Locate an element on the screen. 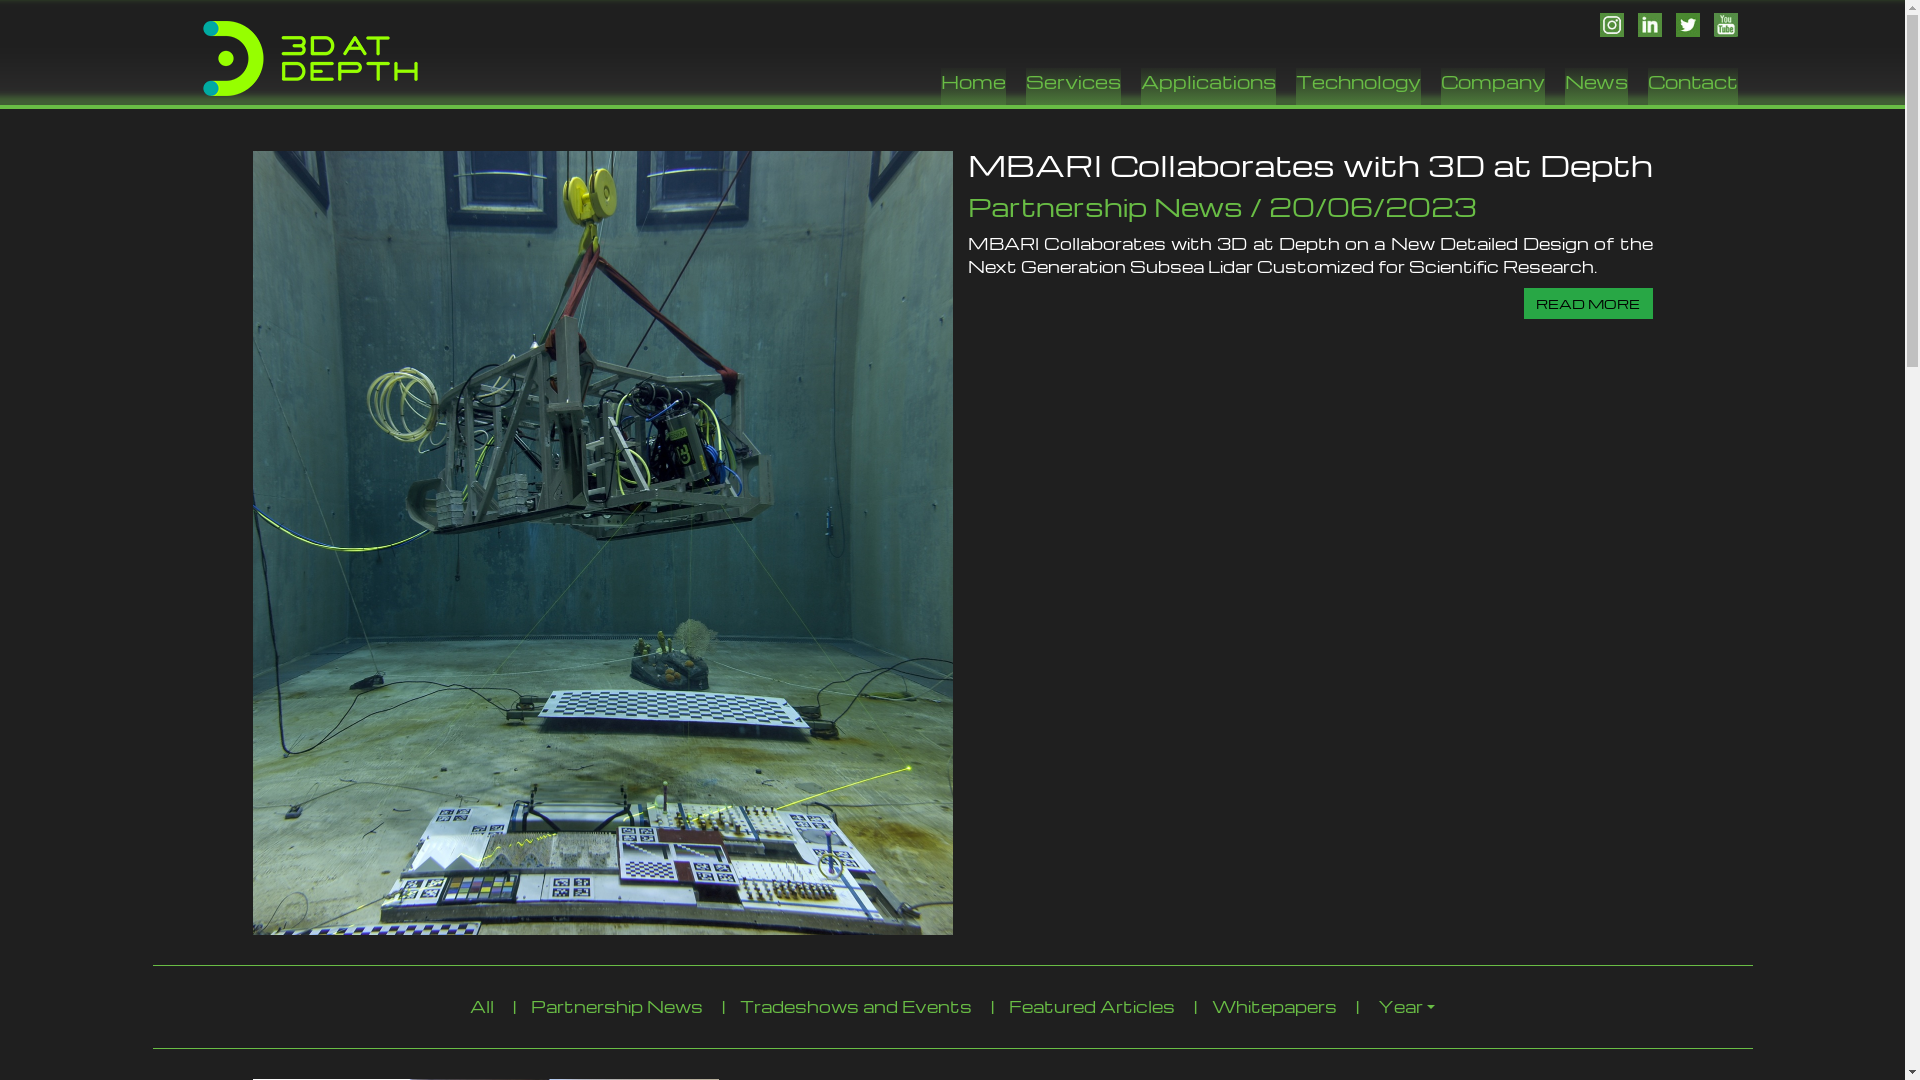 The image size is (1920, 1080). Company is located at coordinates (1492, 86).